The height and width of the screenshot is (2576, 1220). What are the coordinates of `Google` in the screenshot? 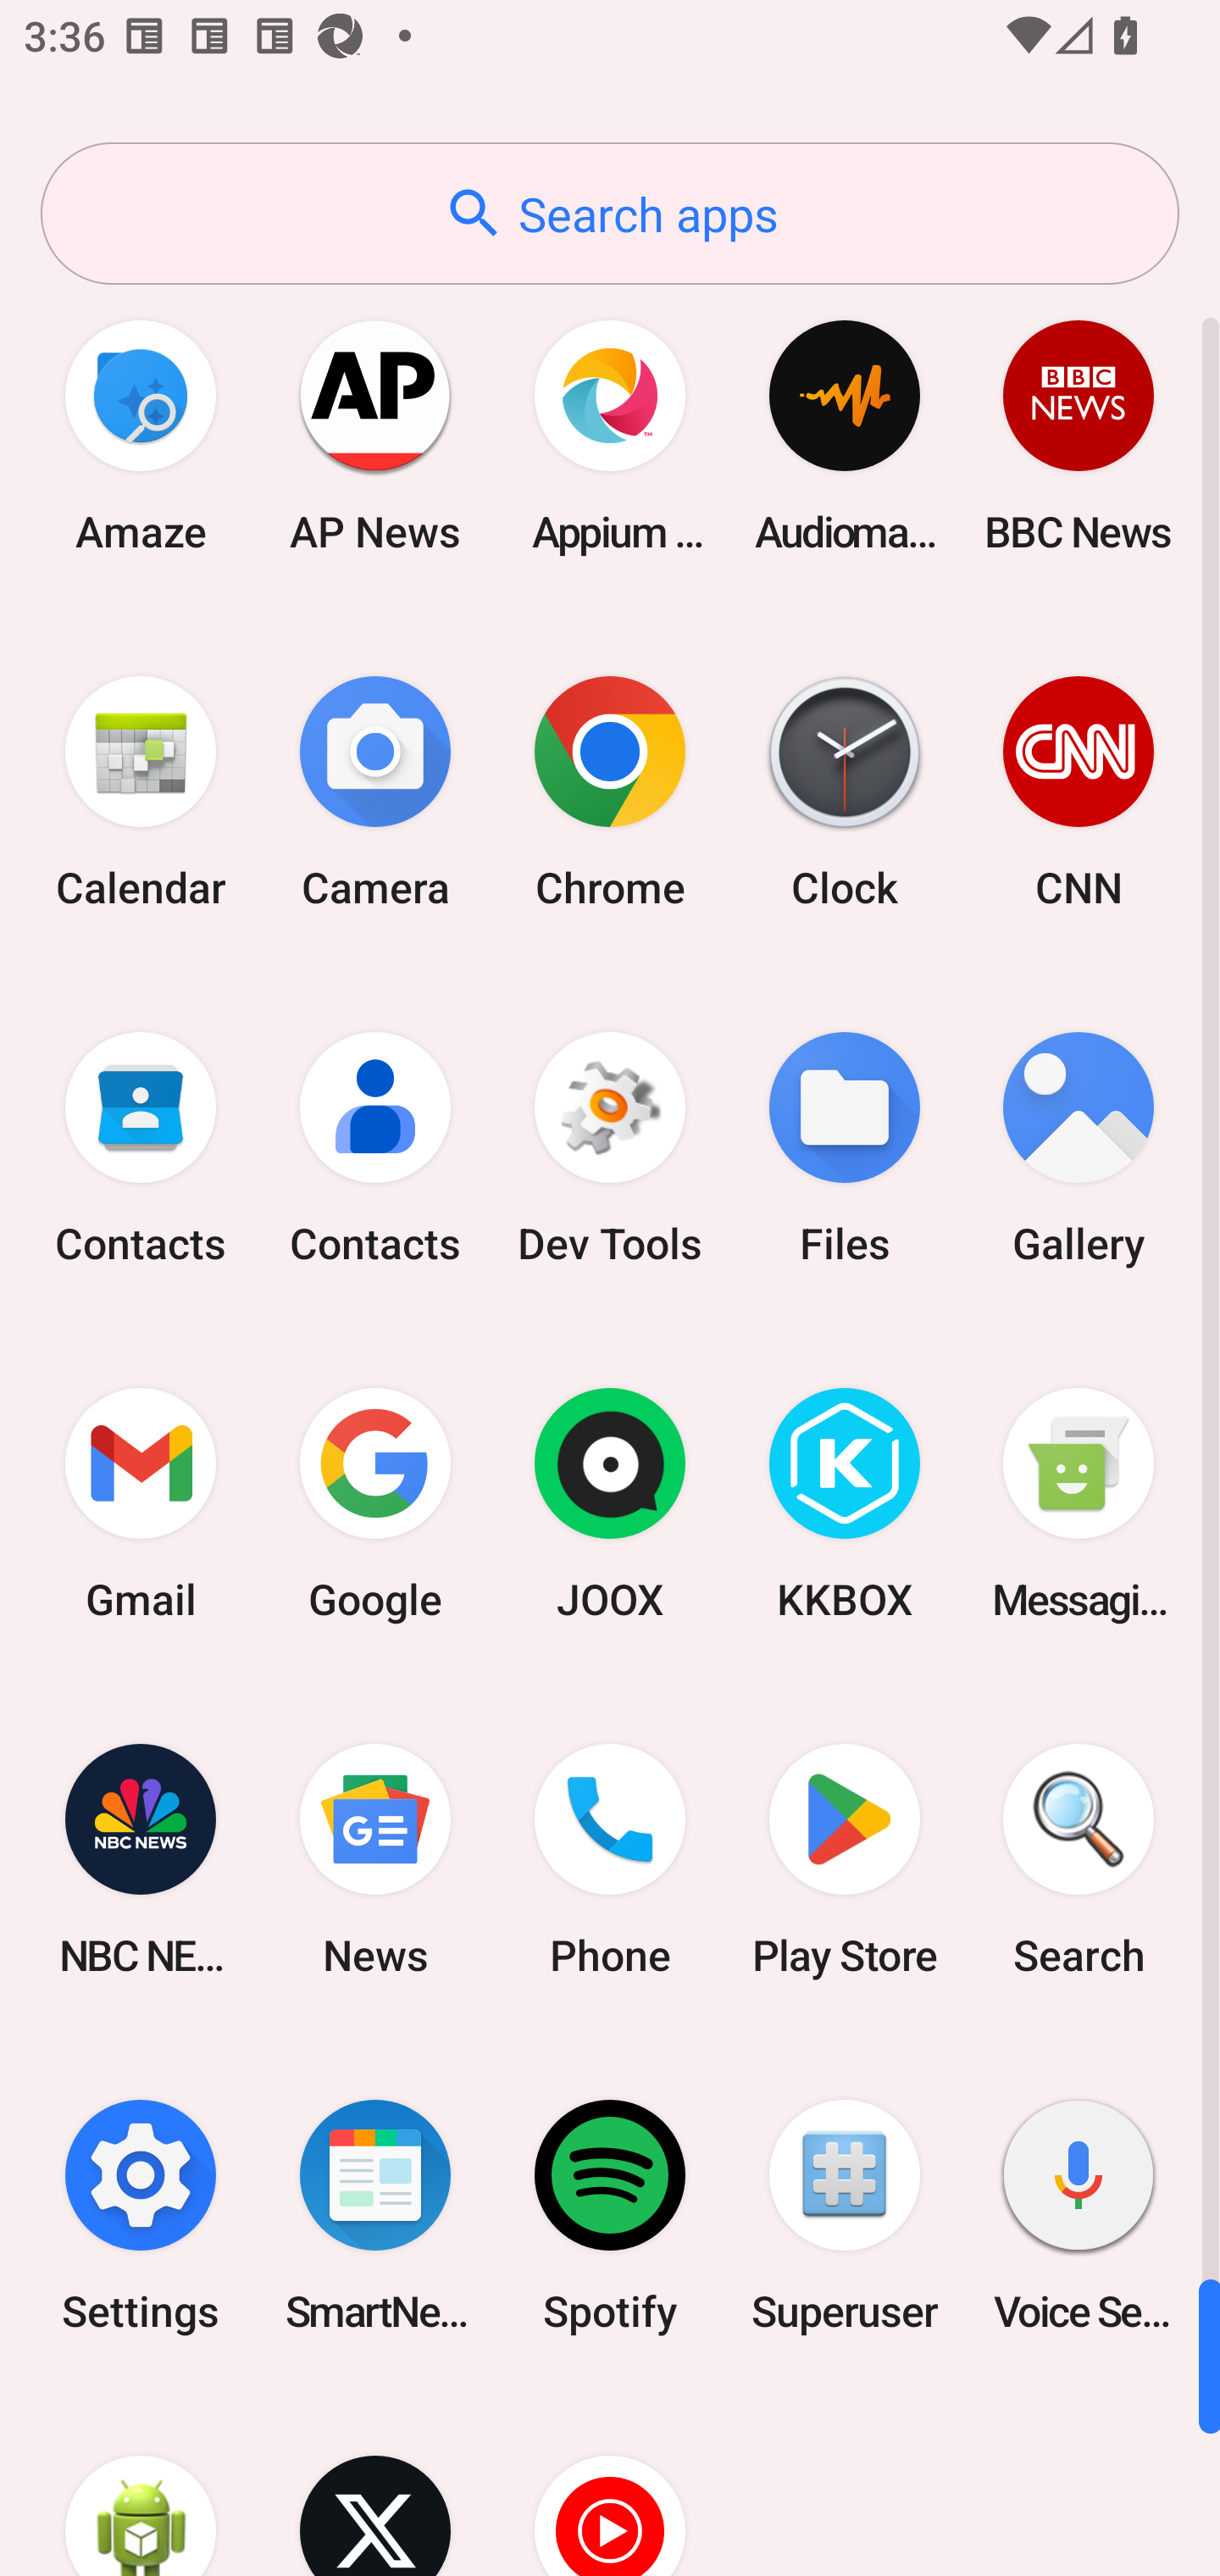 It's located at (375, 1504).